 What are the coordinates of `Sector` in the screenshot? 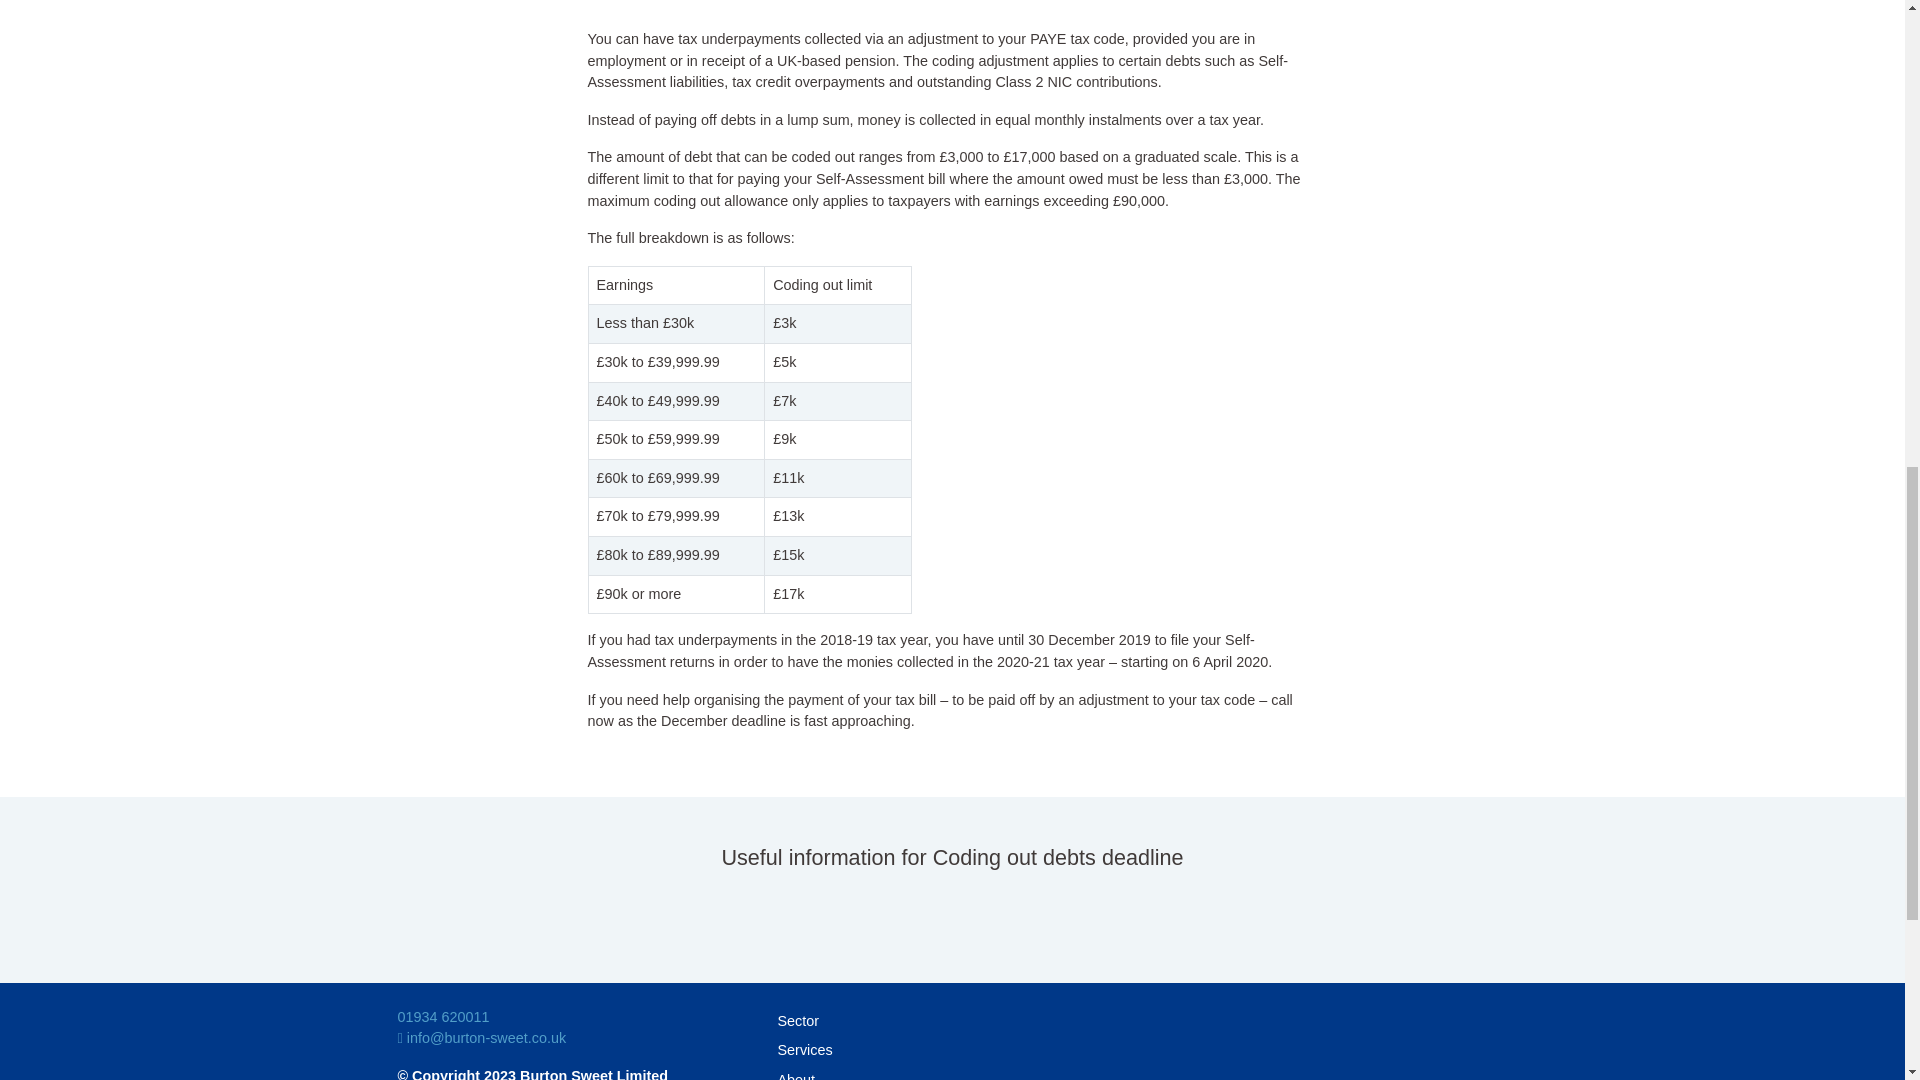 It's located at (952, 1021).